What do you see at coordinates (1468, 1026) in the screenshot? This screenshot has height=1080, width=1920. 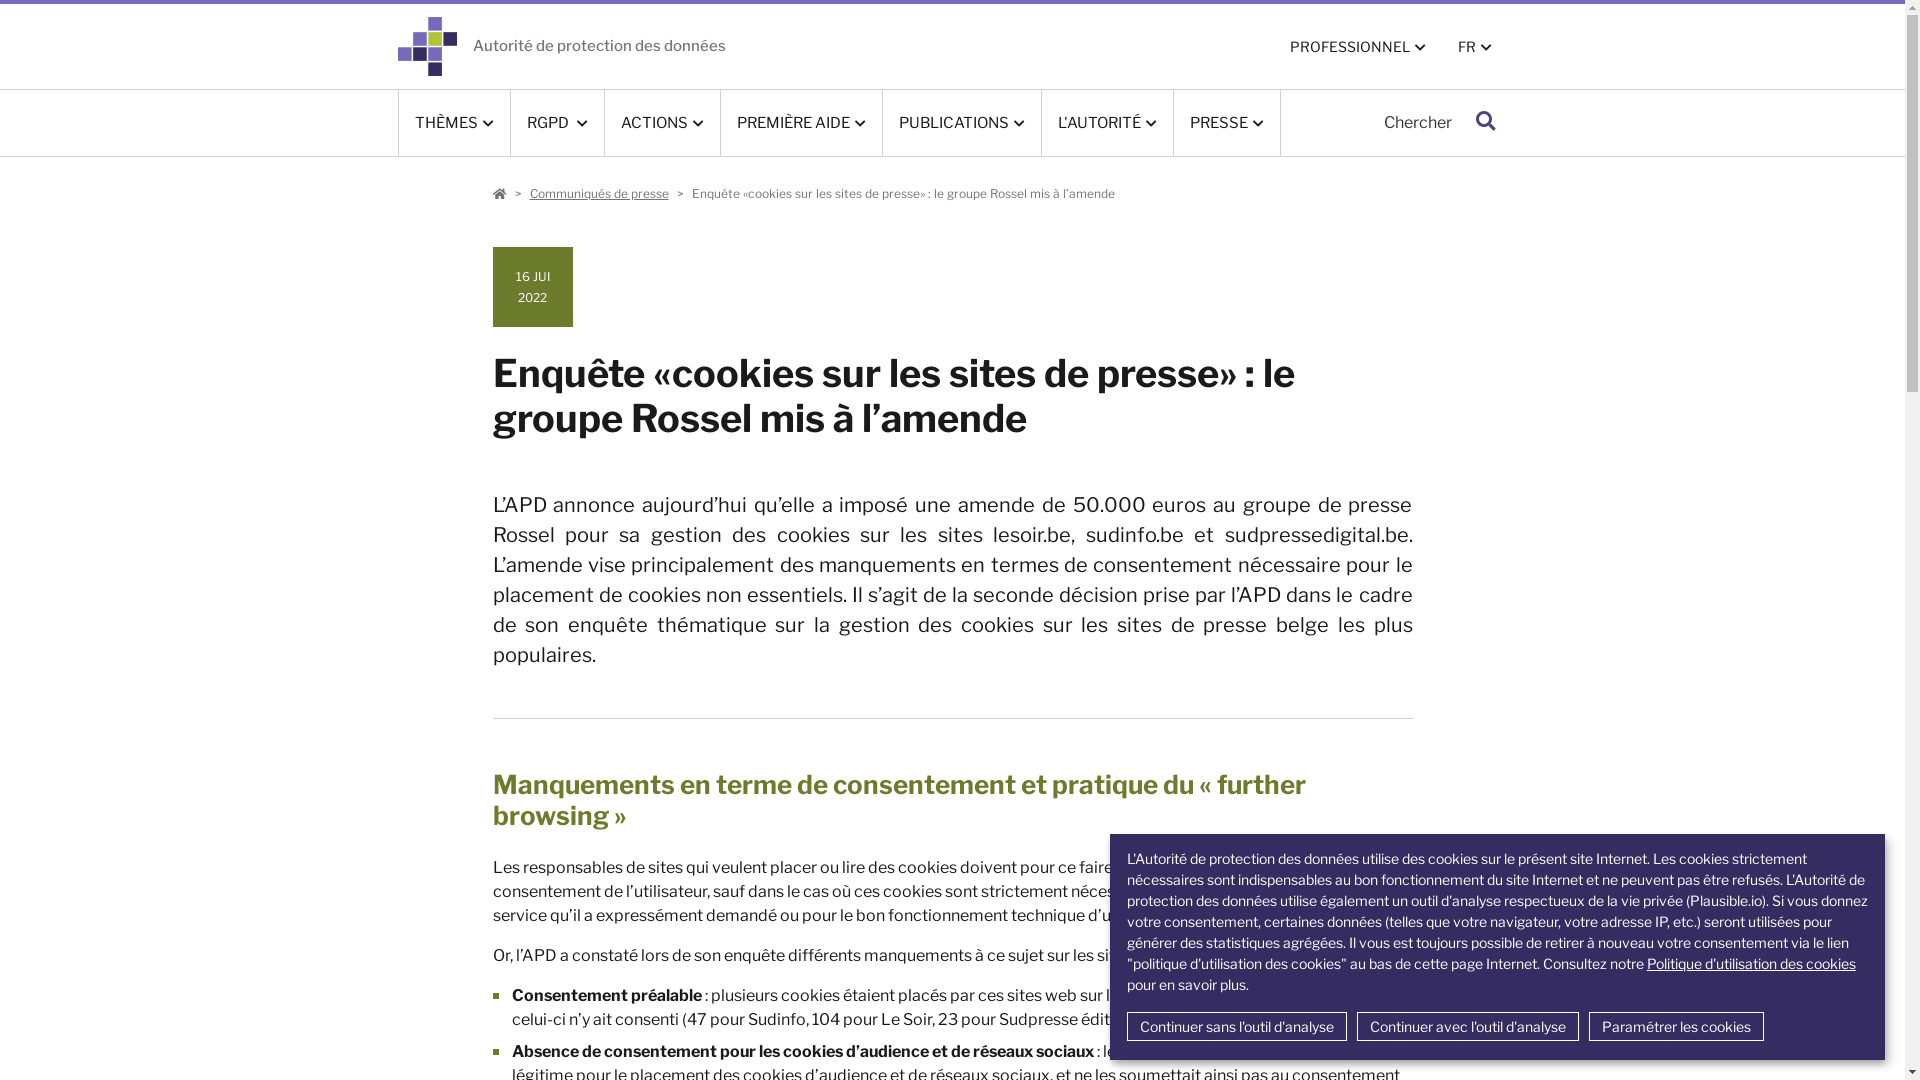 I see `Continuer avec l'outil d'analyse` at bounding box center [1468, 1026].